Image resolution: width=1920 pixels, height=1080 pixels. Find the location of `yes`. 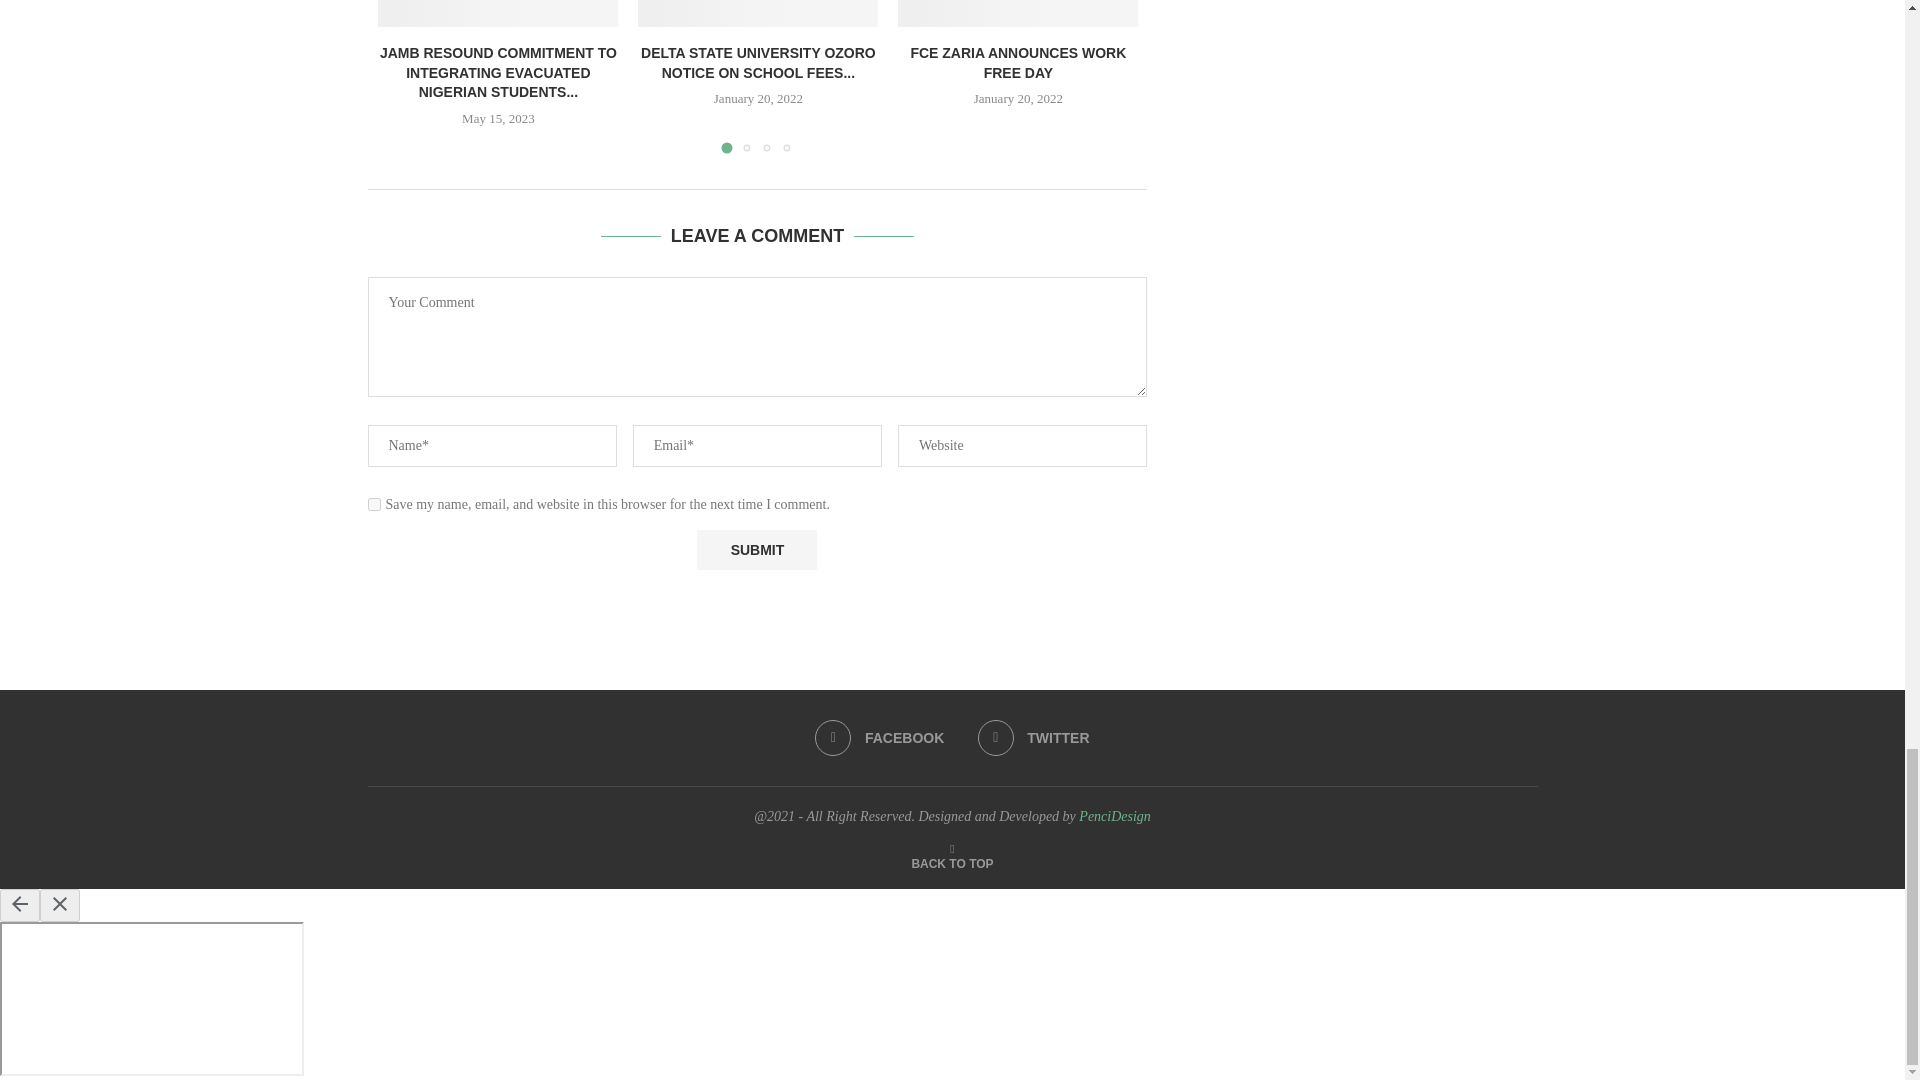

yes is located at coordinates (374, 504).